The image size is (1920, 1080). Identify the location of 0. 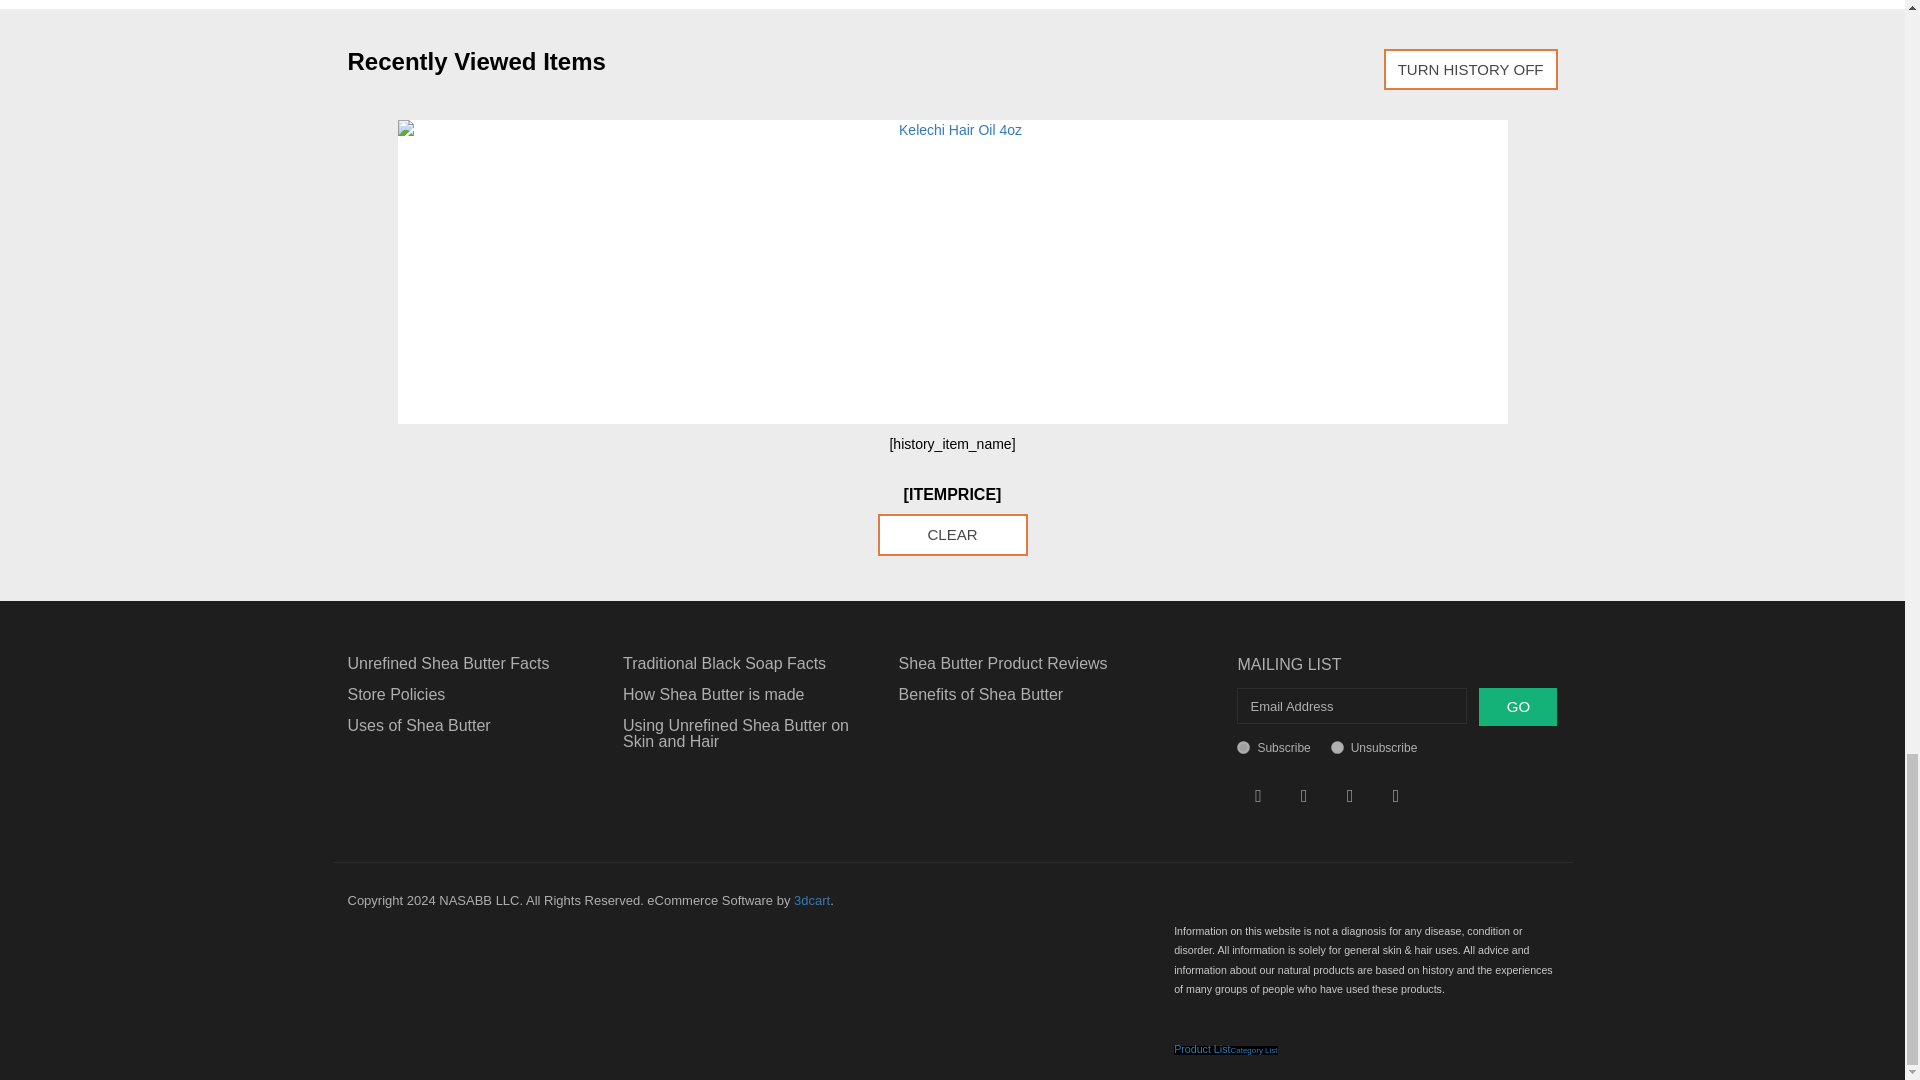
(1337, 746).